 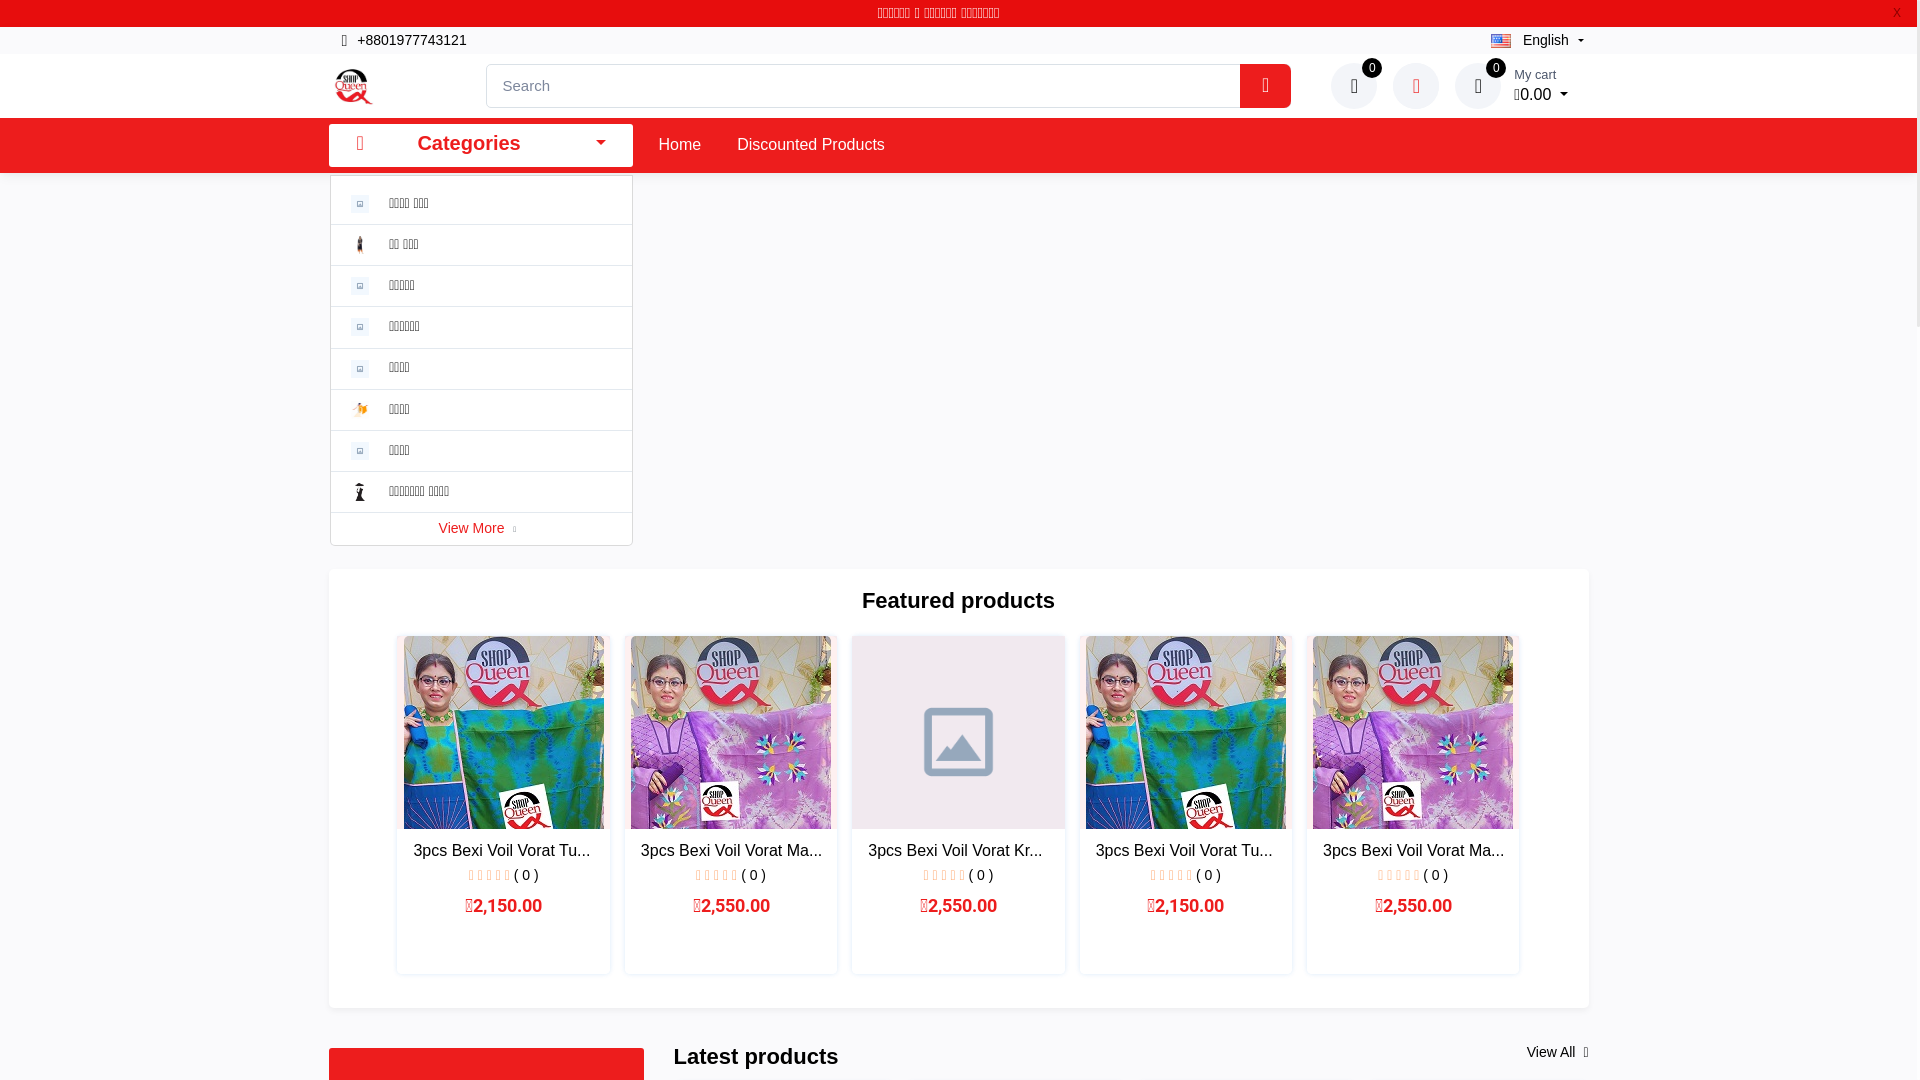 What do you see at coordinates (1556, 1052) in the screenshot?
I see `View All` at bounding box center [1556, 1052].